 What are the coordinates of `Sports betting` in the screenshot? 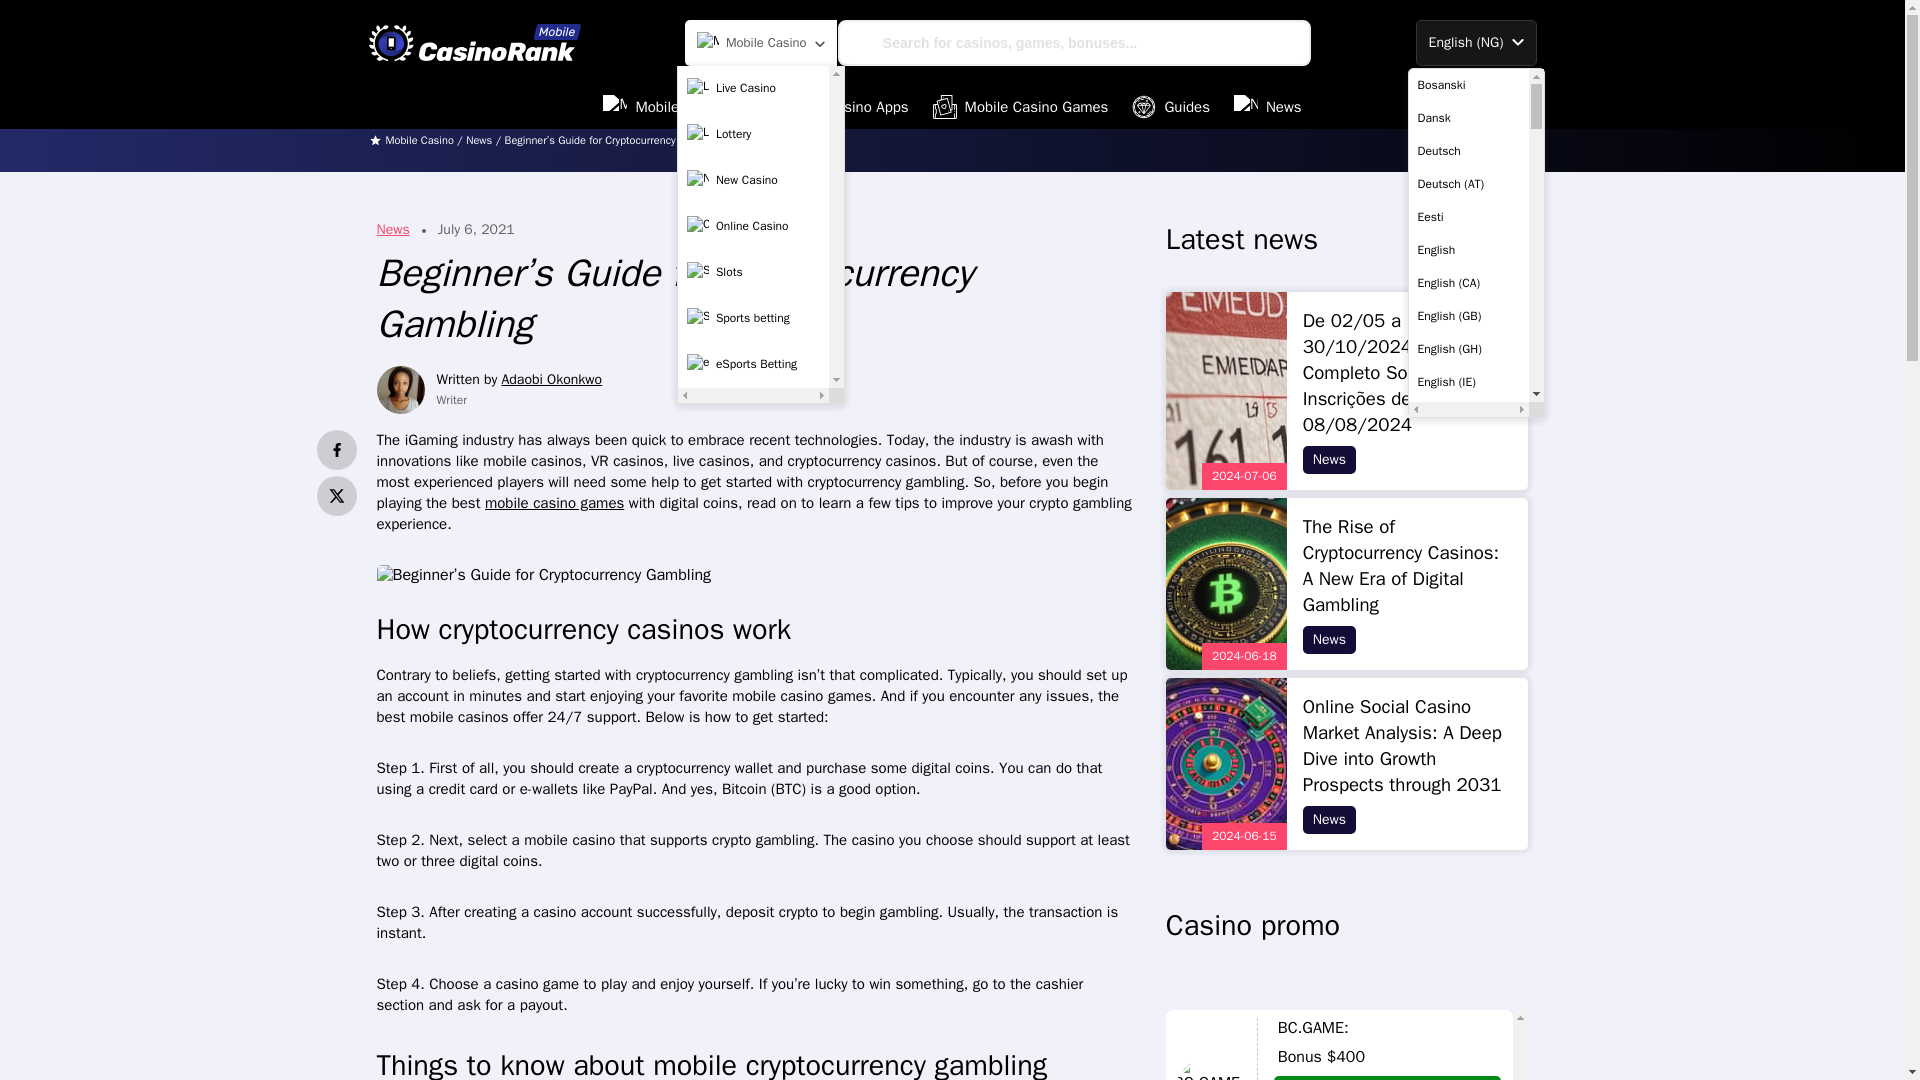 It's located at (753, 319).